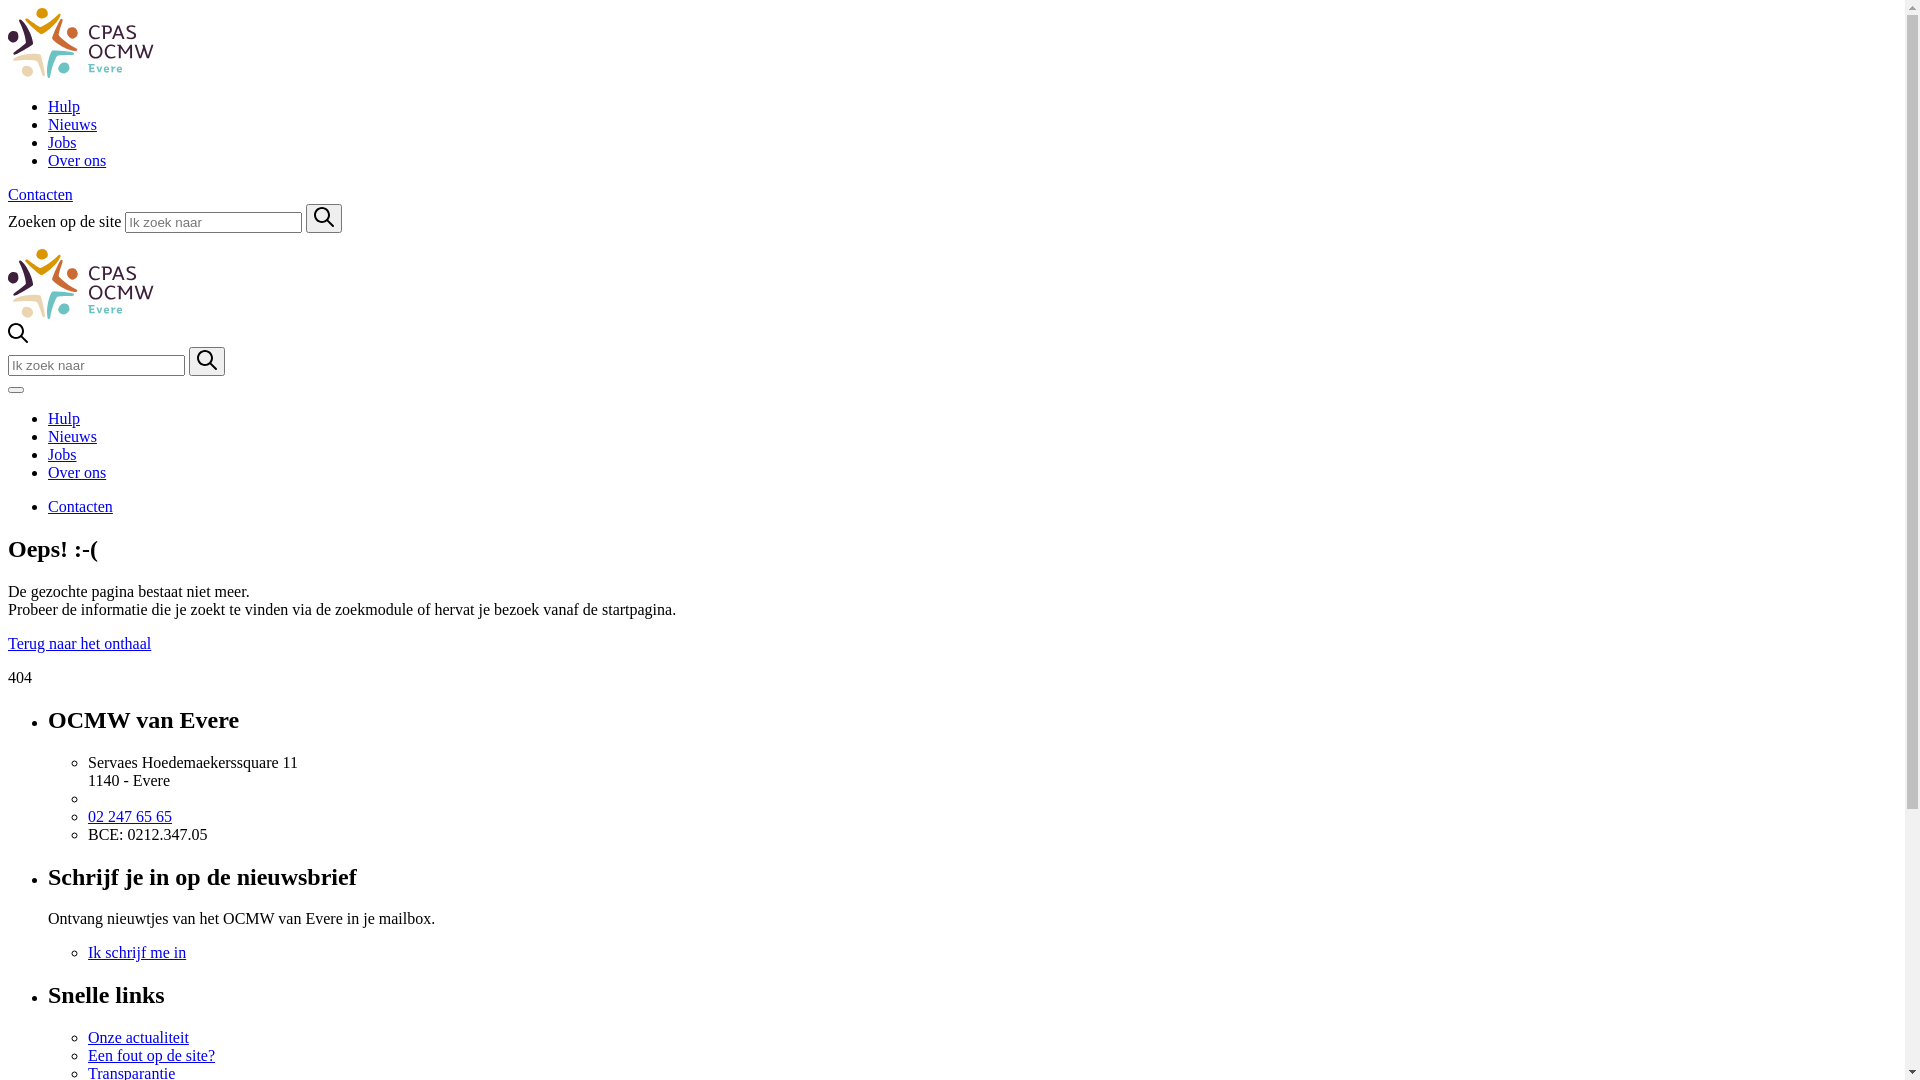 This screenshot has height=1080, width=1920. What do you see at coordinates (77, 160) in the screenshot?
I see `Over ons` at bounding box center [77, 160].